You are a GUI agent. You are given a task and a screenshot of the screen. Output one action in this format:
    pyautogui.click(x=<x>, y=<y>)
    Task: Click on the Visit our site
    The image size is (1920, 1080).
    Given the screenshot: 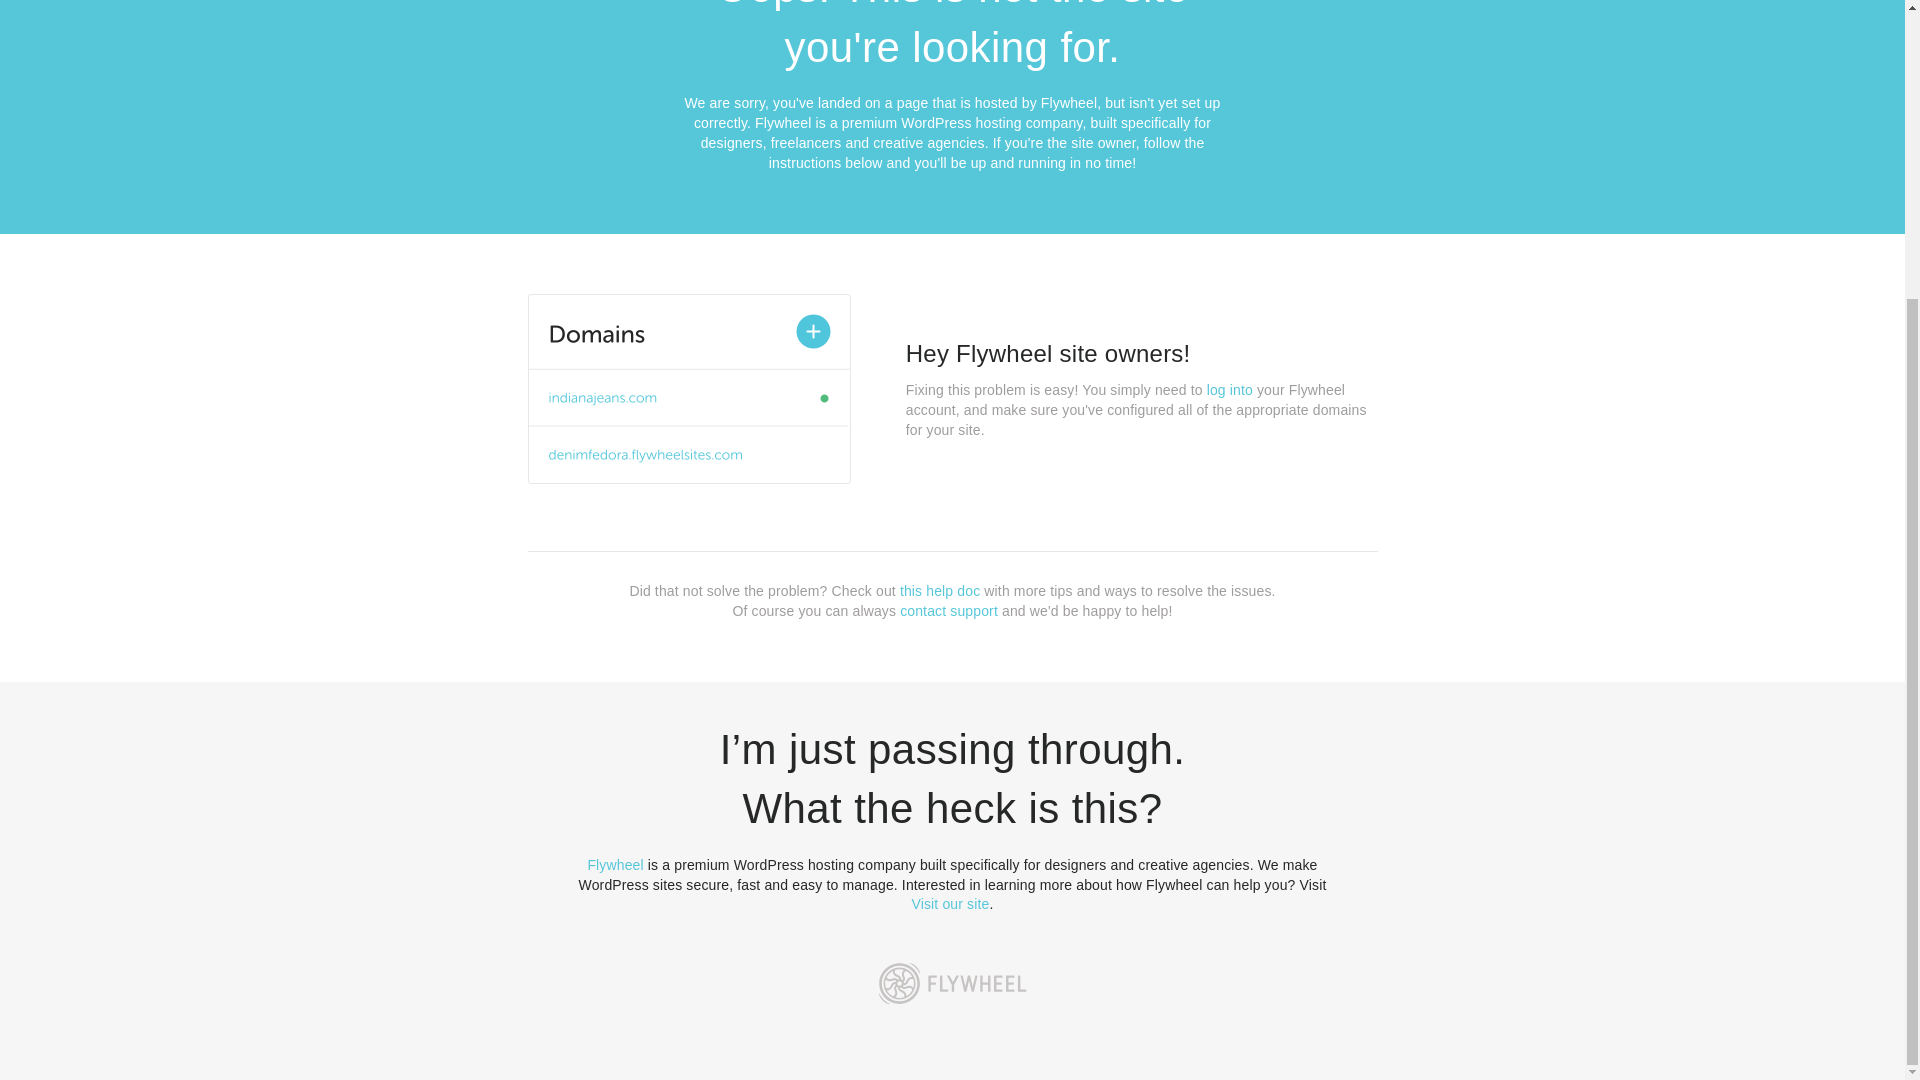 What is the action you would take?
    pyautogui.click(x=951, y=904)
    